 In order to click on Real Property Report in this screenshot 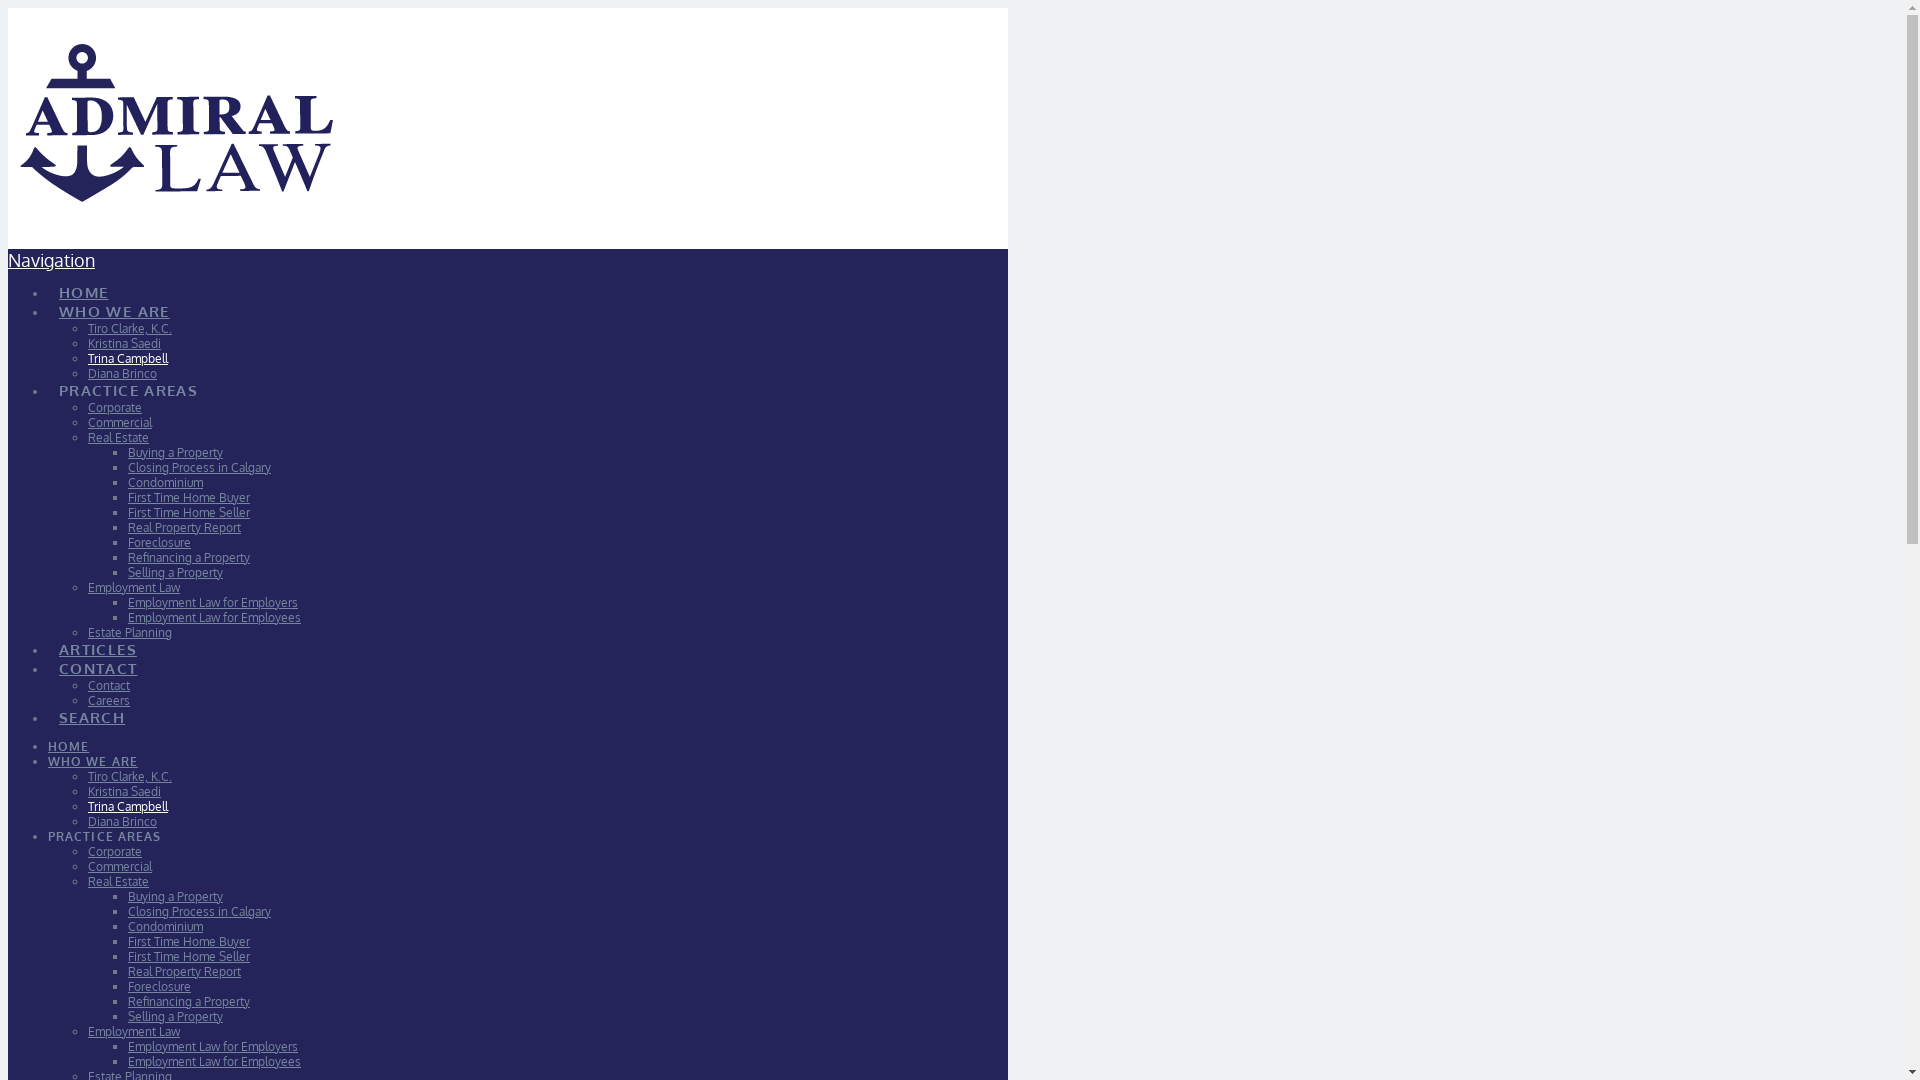, I will do `click(184, 972)`.